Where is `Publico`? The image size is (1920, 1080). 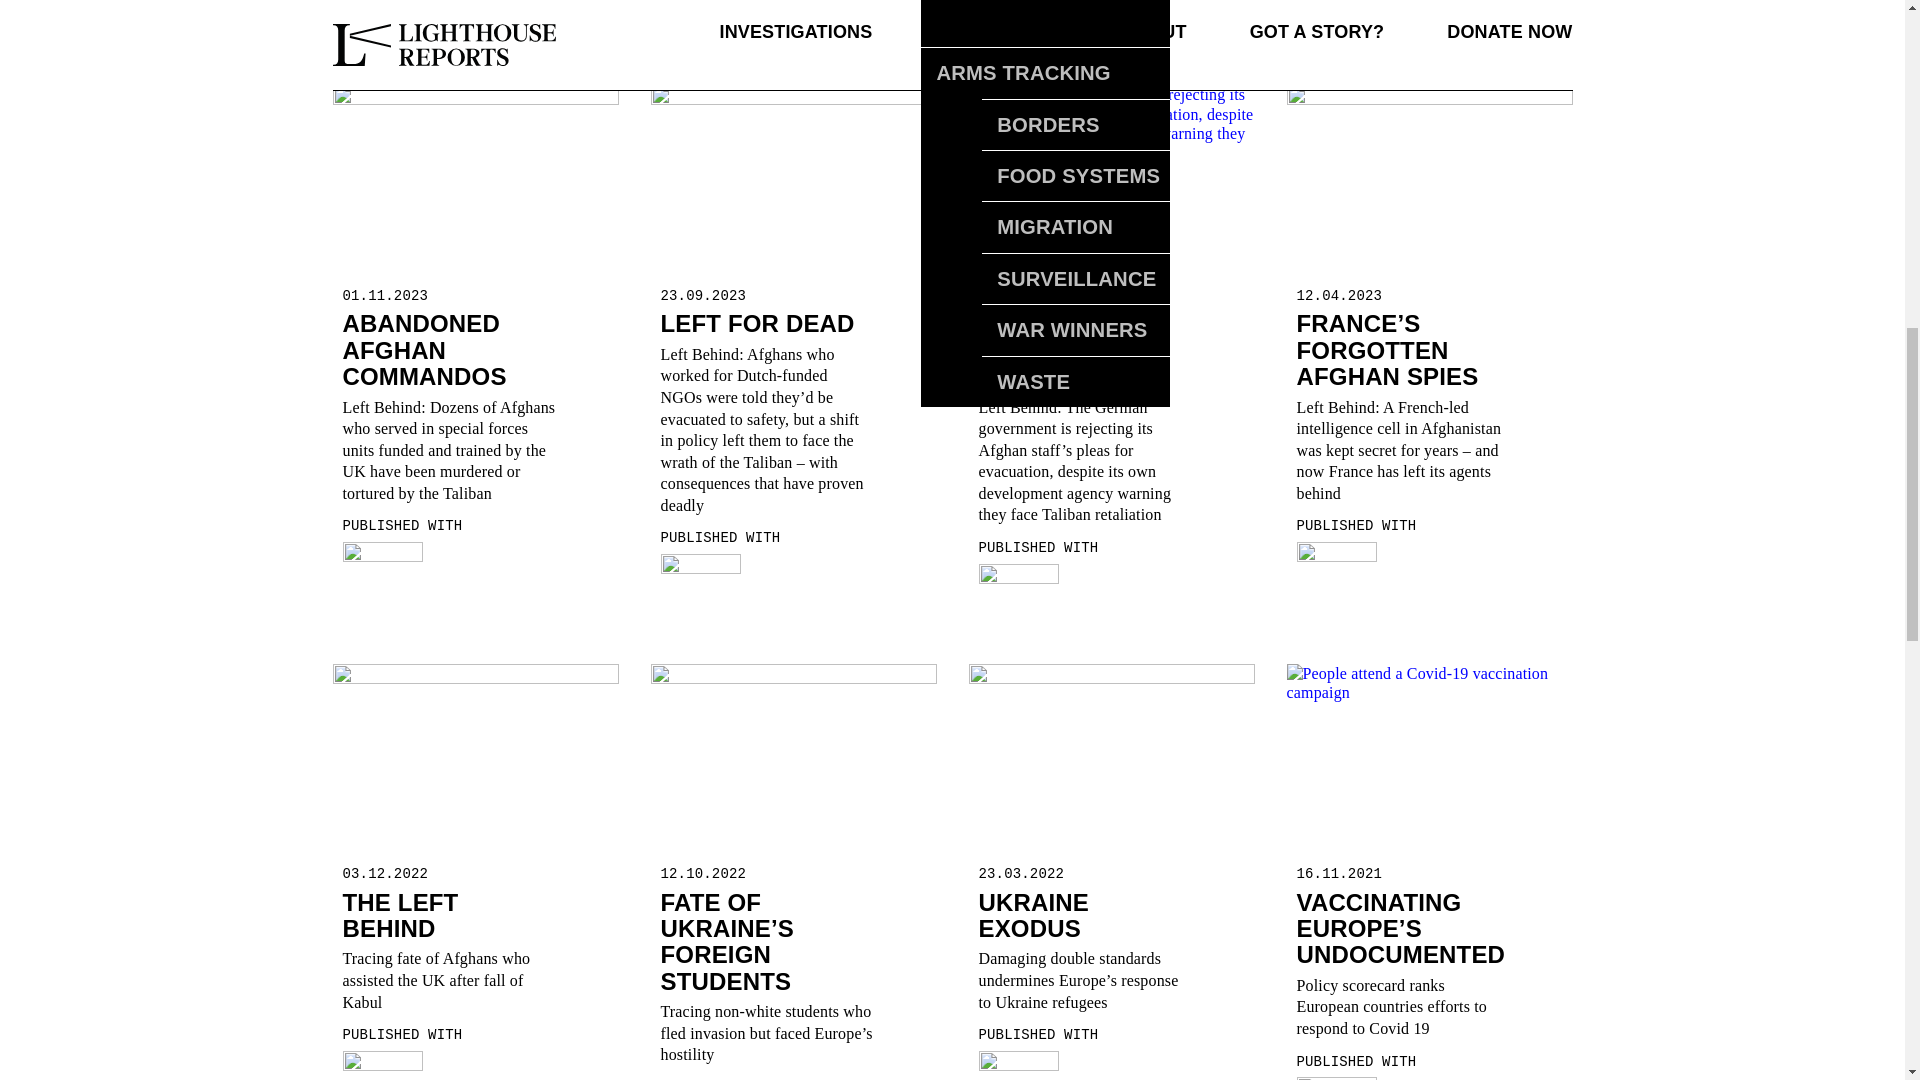 Publico is located at coordinates (1336, 1078).